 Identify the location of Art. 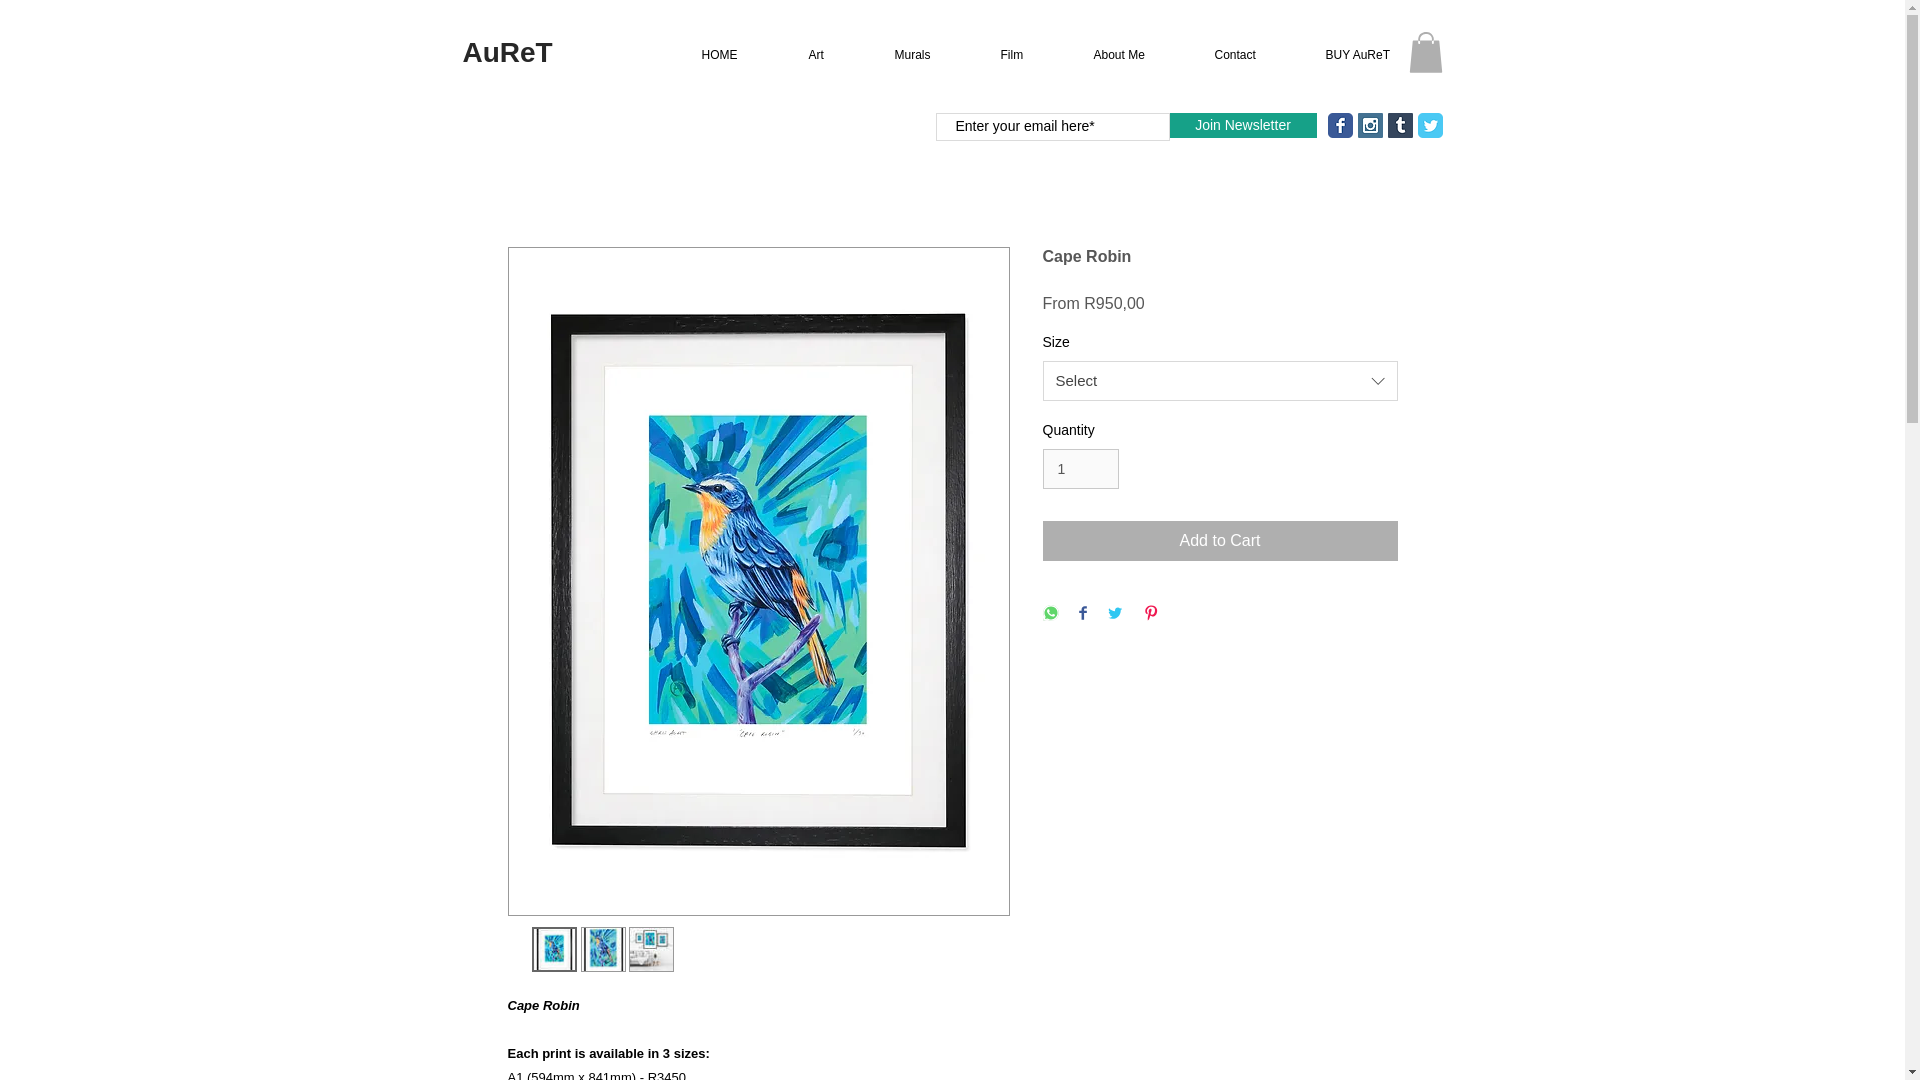
(834, 56).